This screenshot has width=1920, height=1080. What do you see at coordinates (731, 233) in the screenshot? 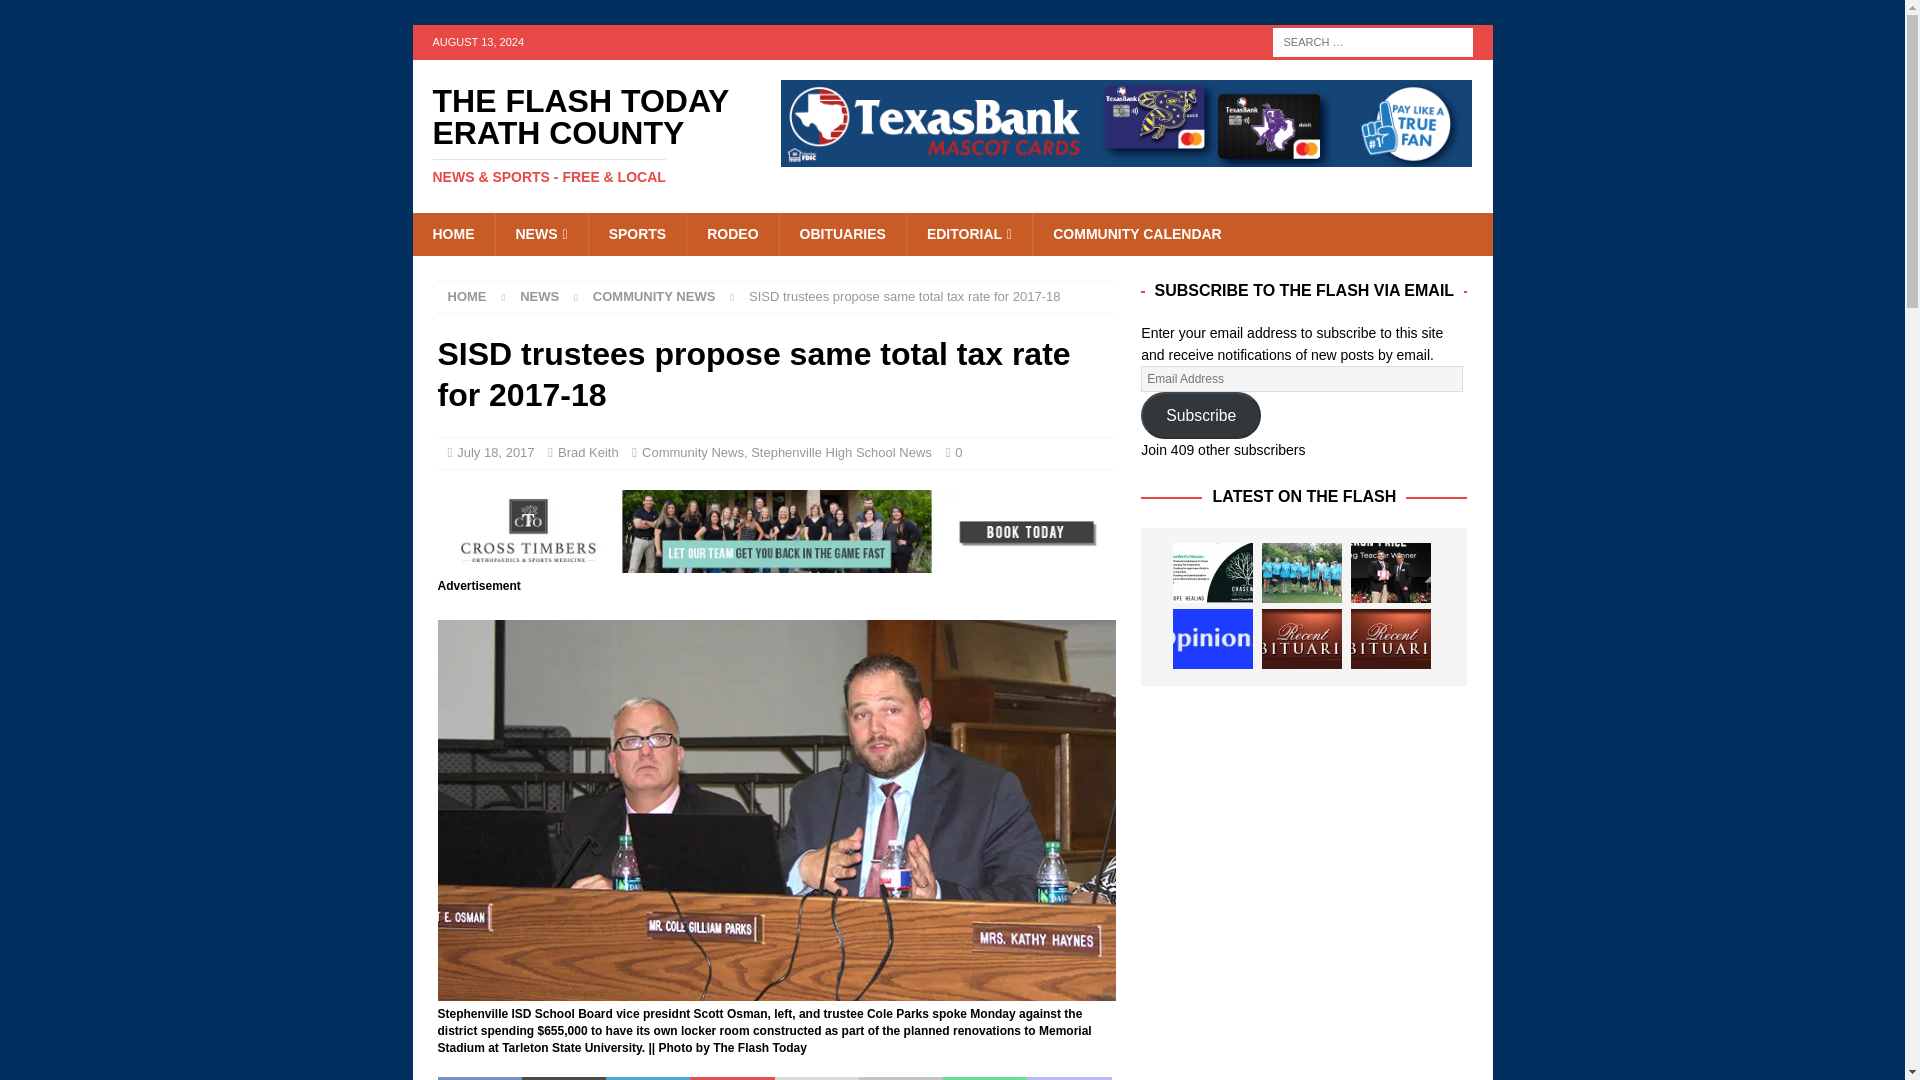
I see `RODEO` at bounding box center [731, 233].